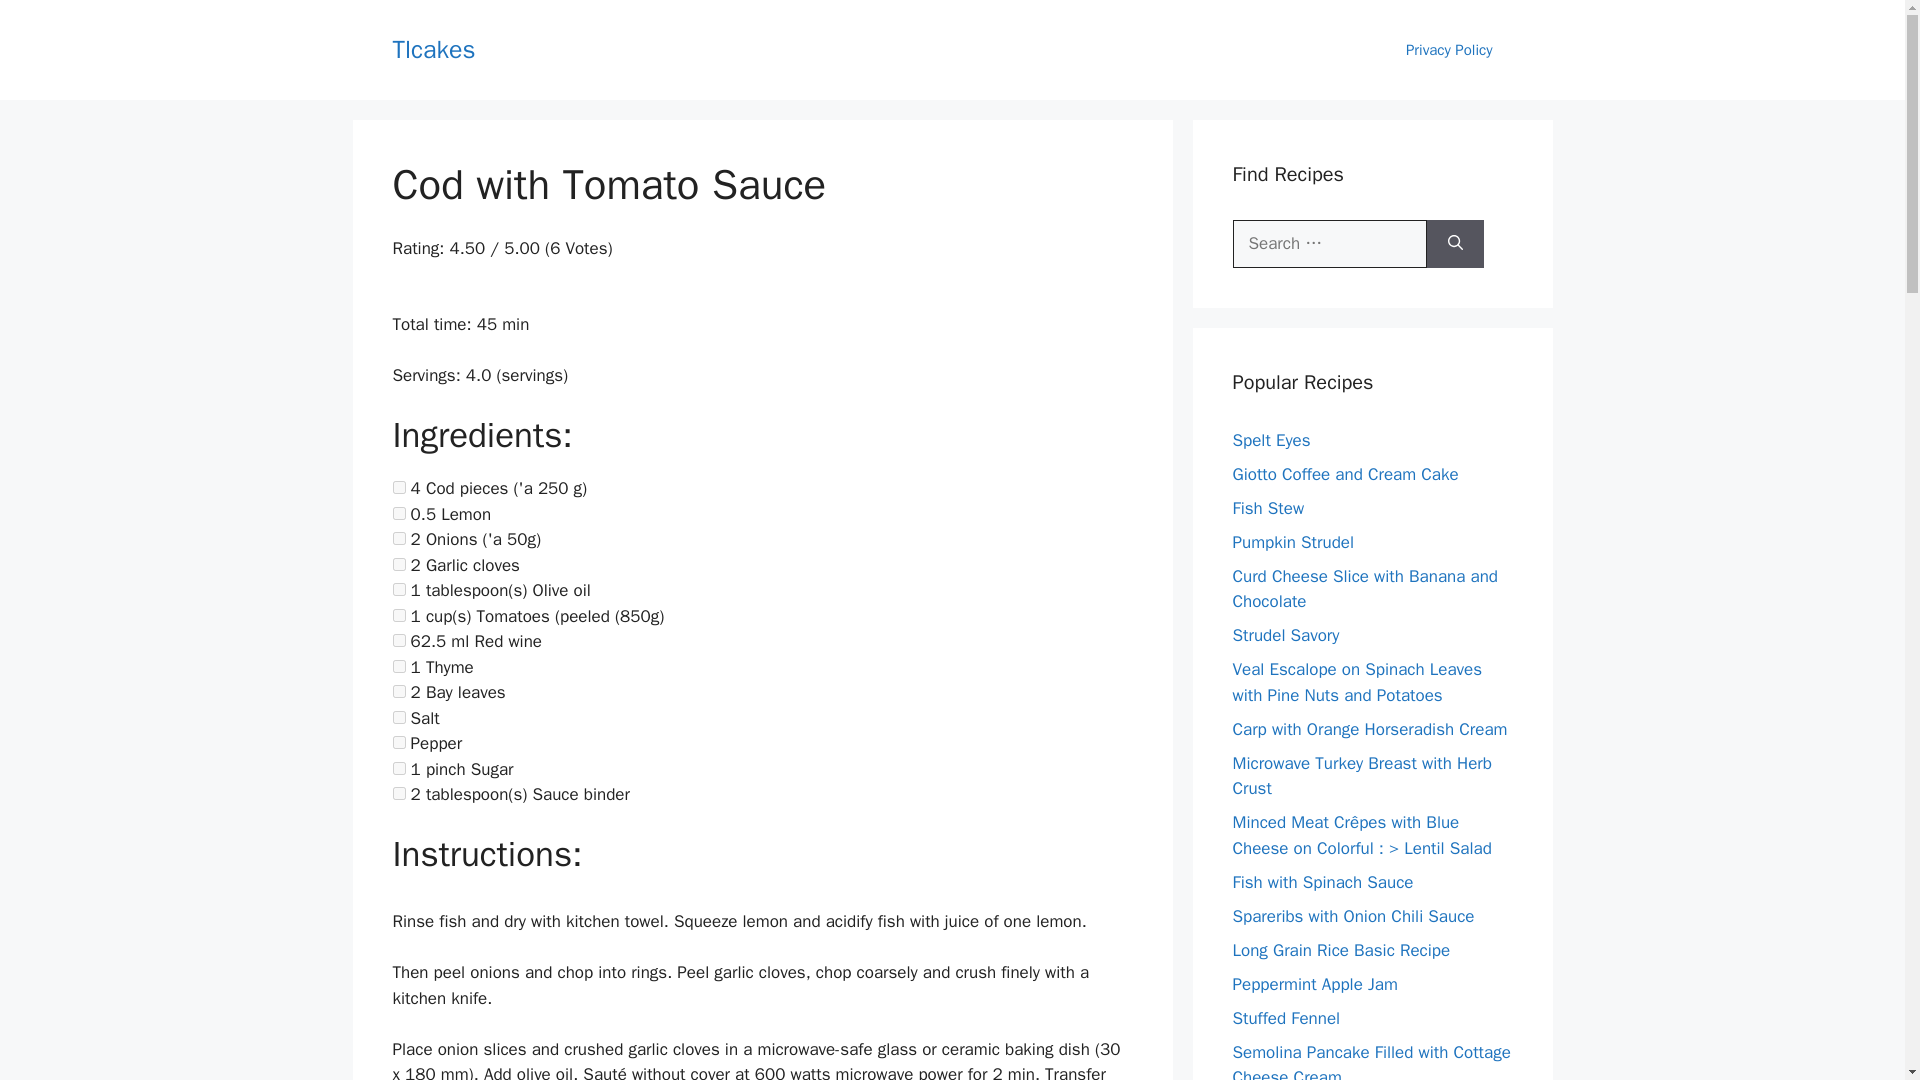 The width and height of the screenshot is (1920, 1080). I want to click on 2  Bay leaves, so click(398, 690).